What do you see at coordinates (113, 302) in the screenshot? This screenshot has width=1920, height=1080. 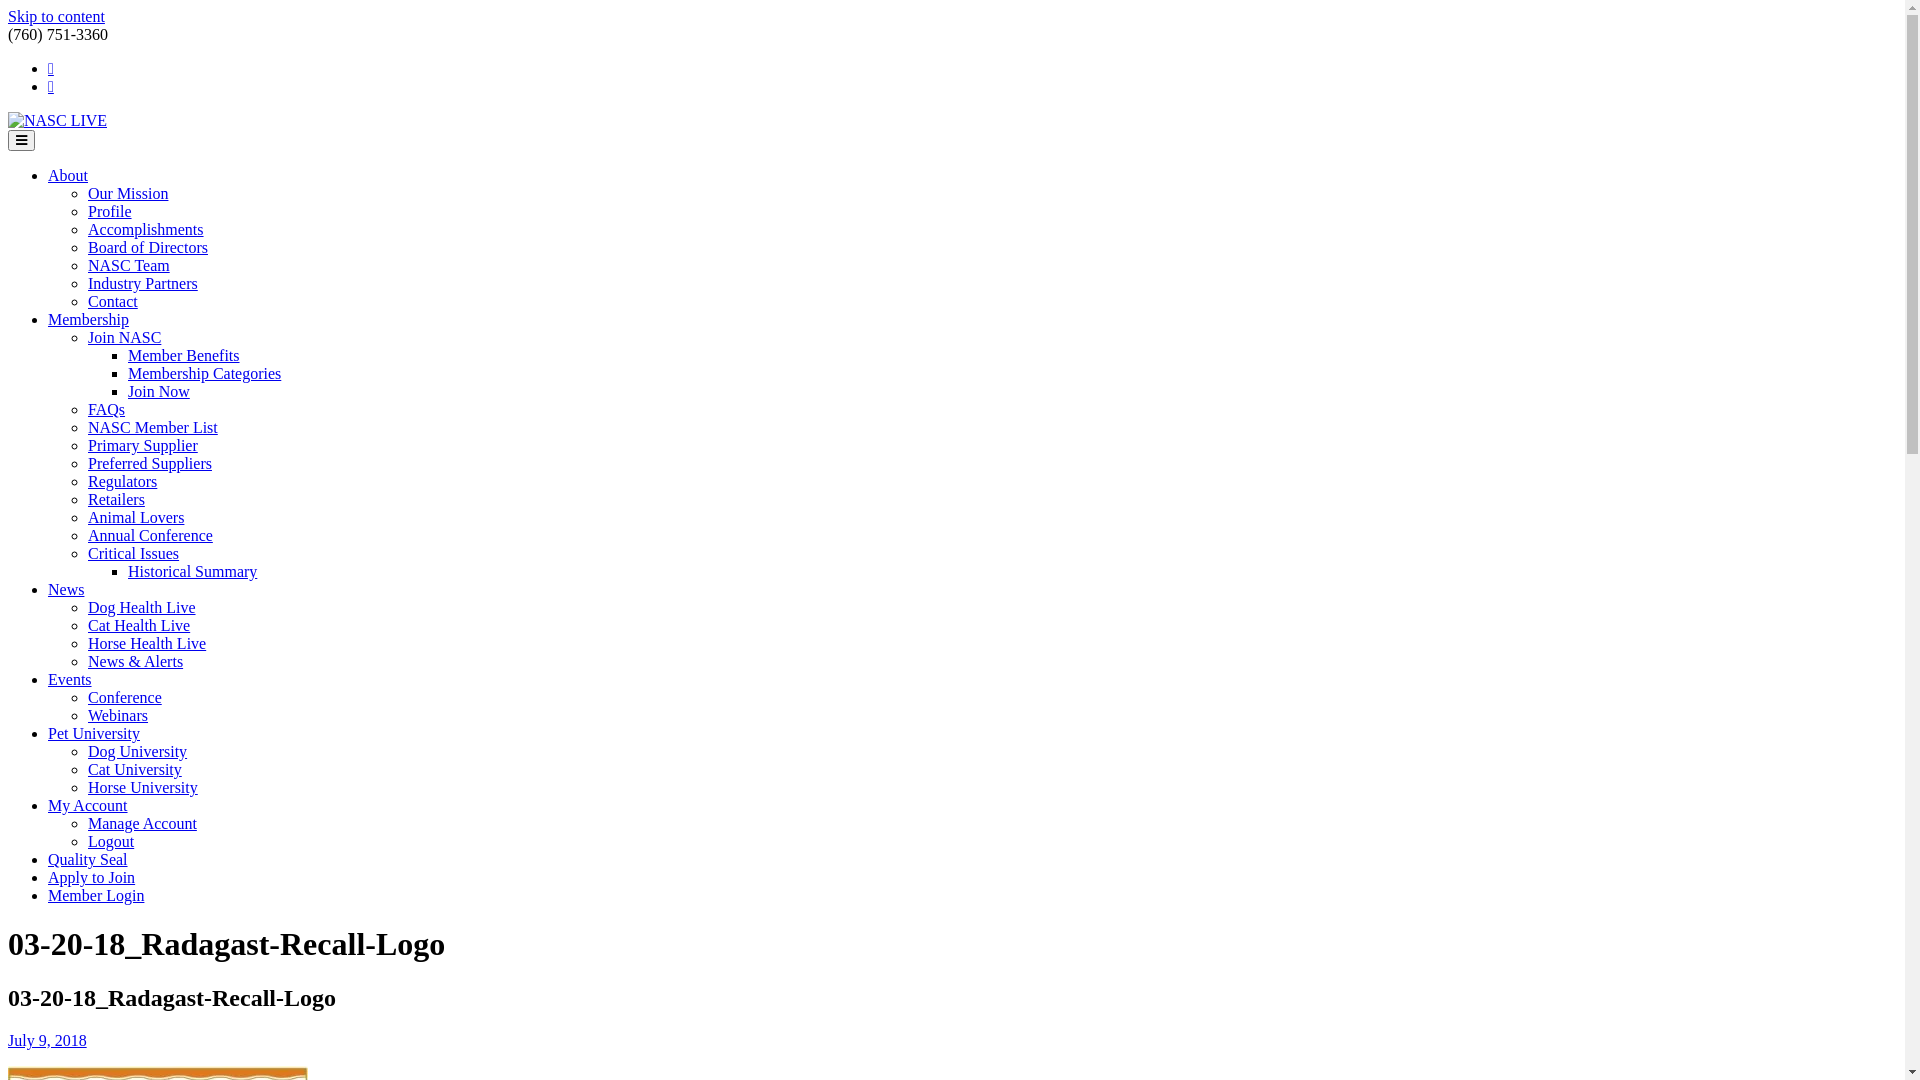 I see `Contact` at bounding box center [113, 302].